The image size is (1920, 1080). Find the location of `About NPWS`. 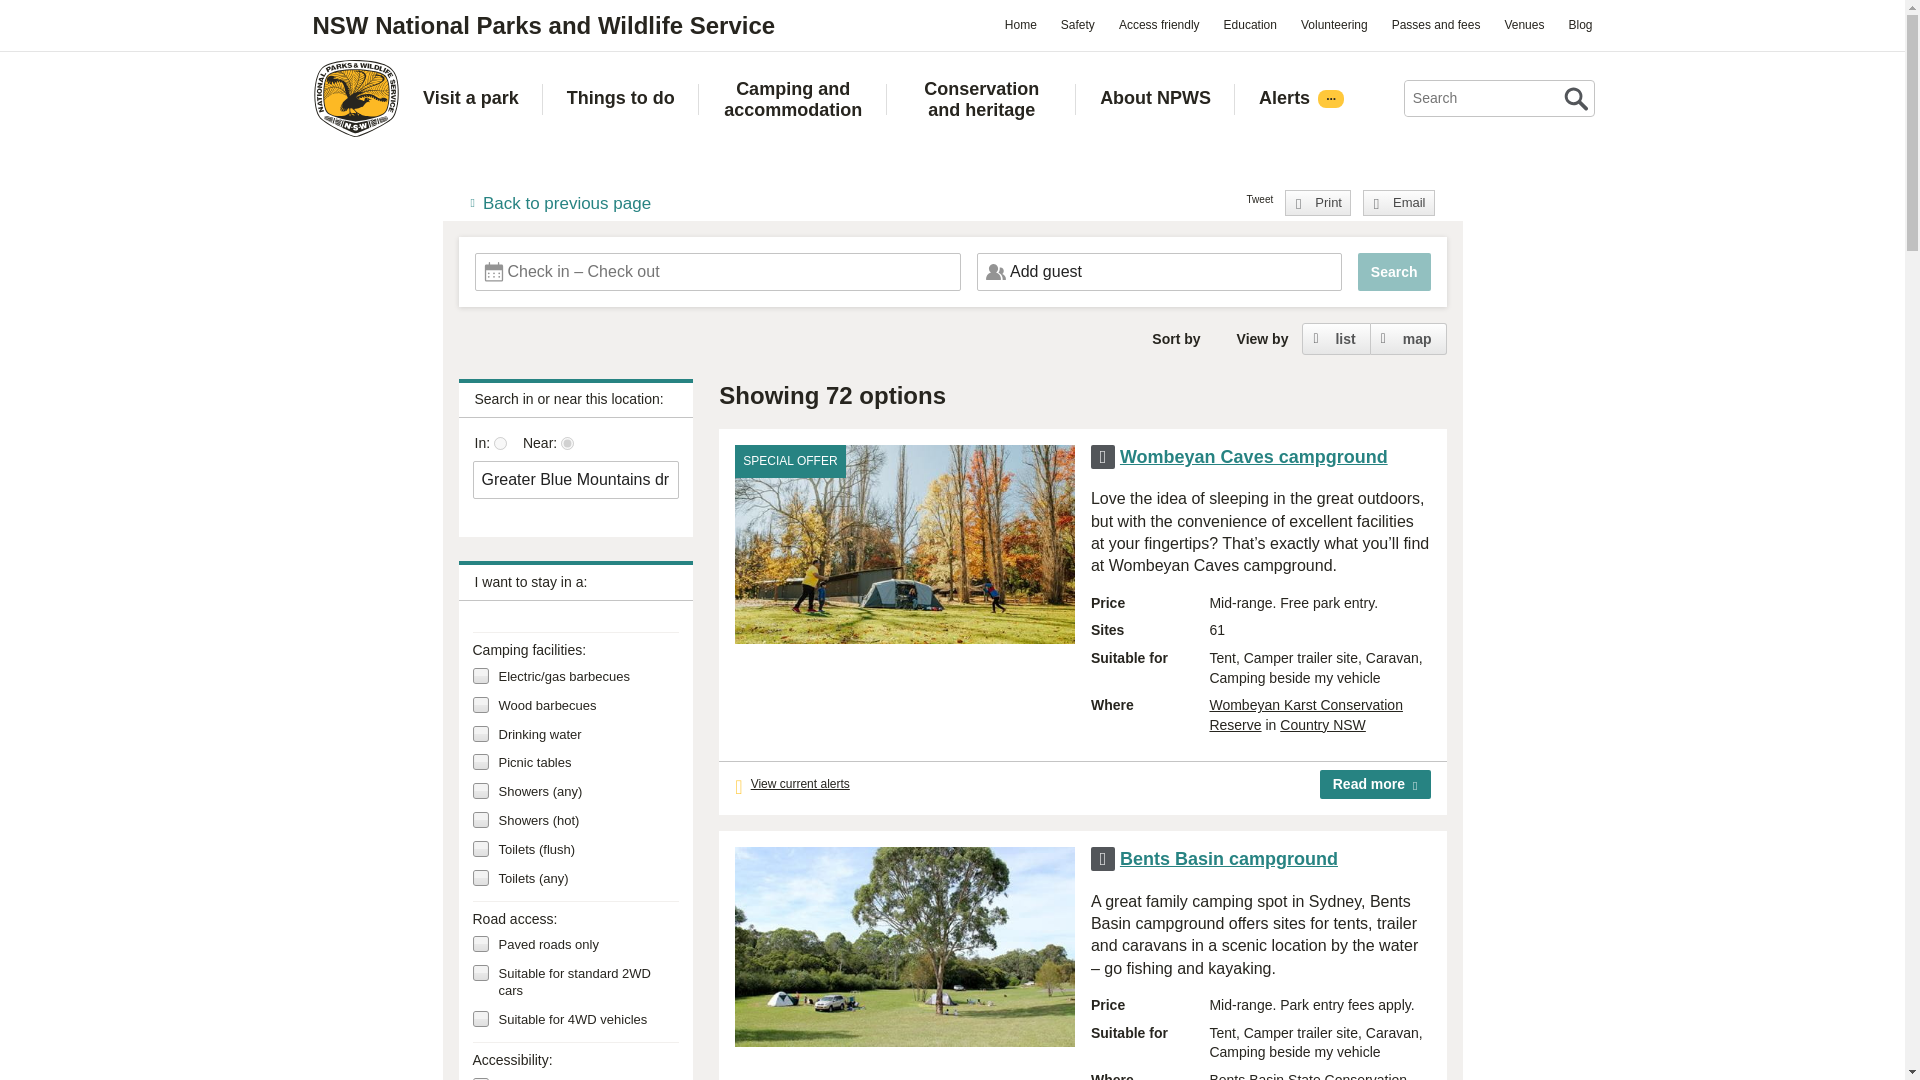

About NPWS is located at coordinates (1156, 97).